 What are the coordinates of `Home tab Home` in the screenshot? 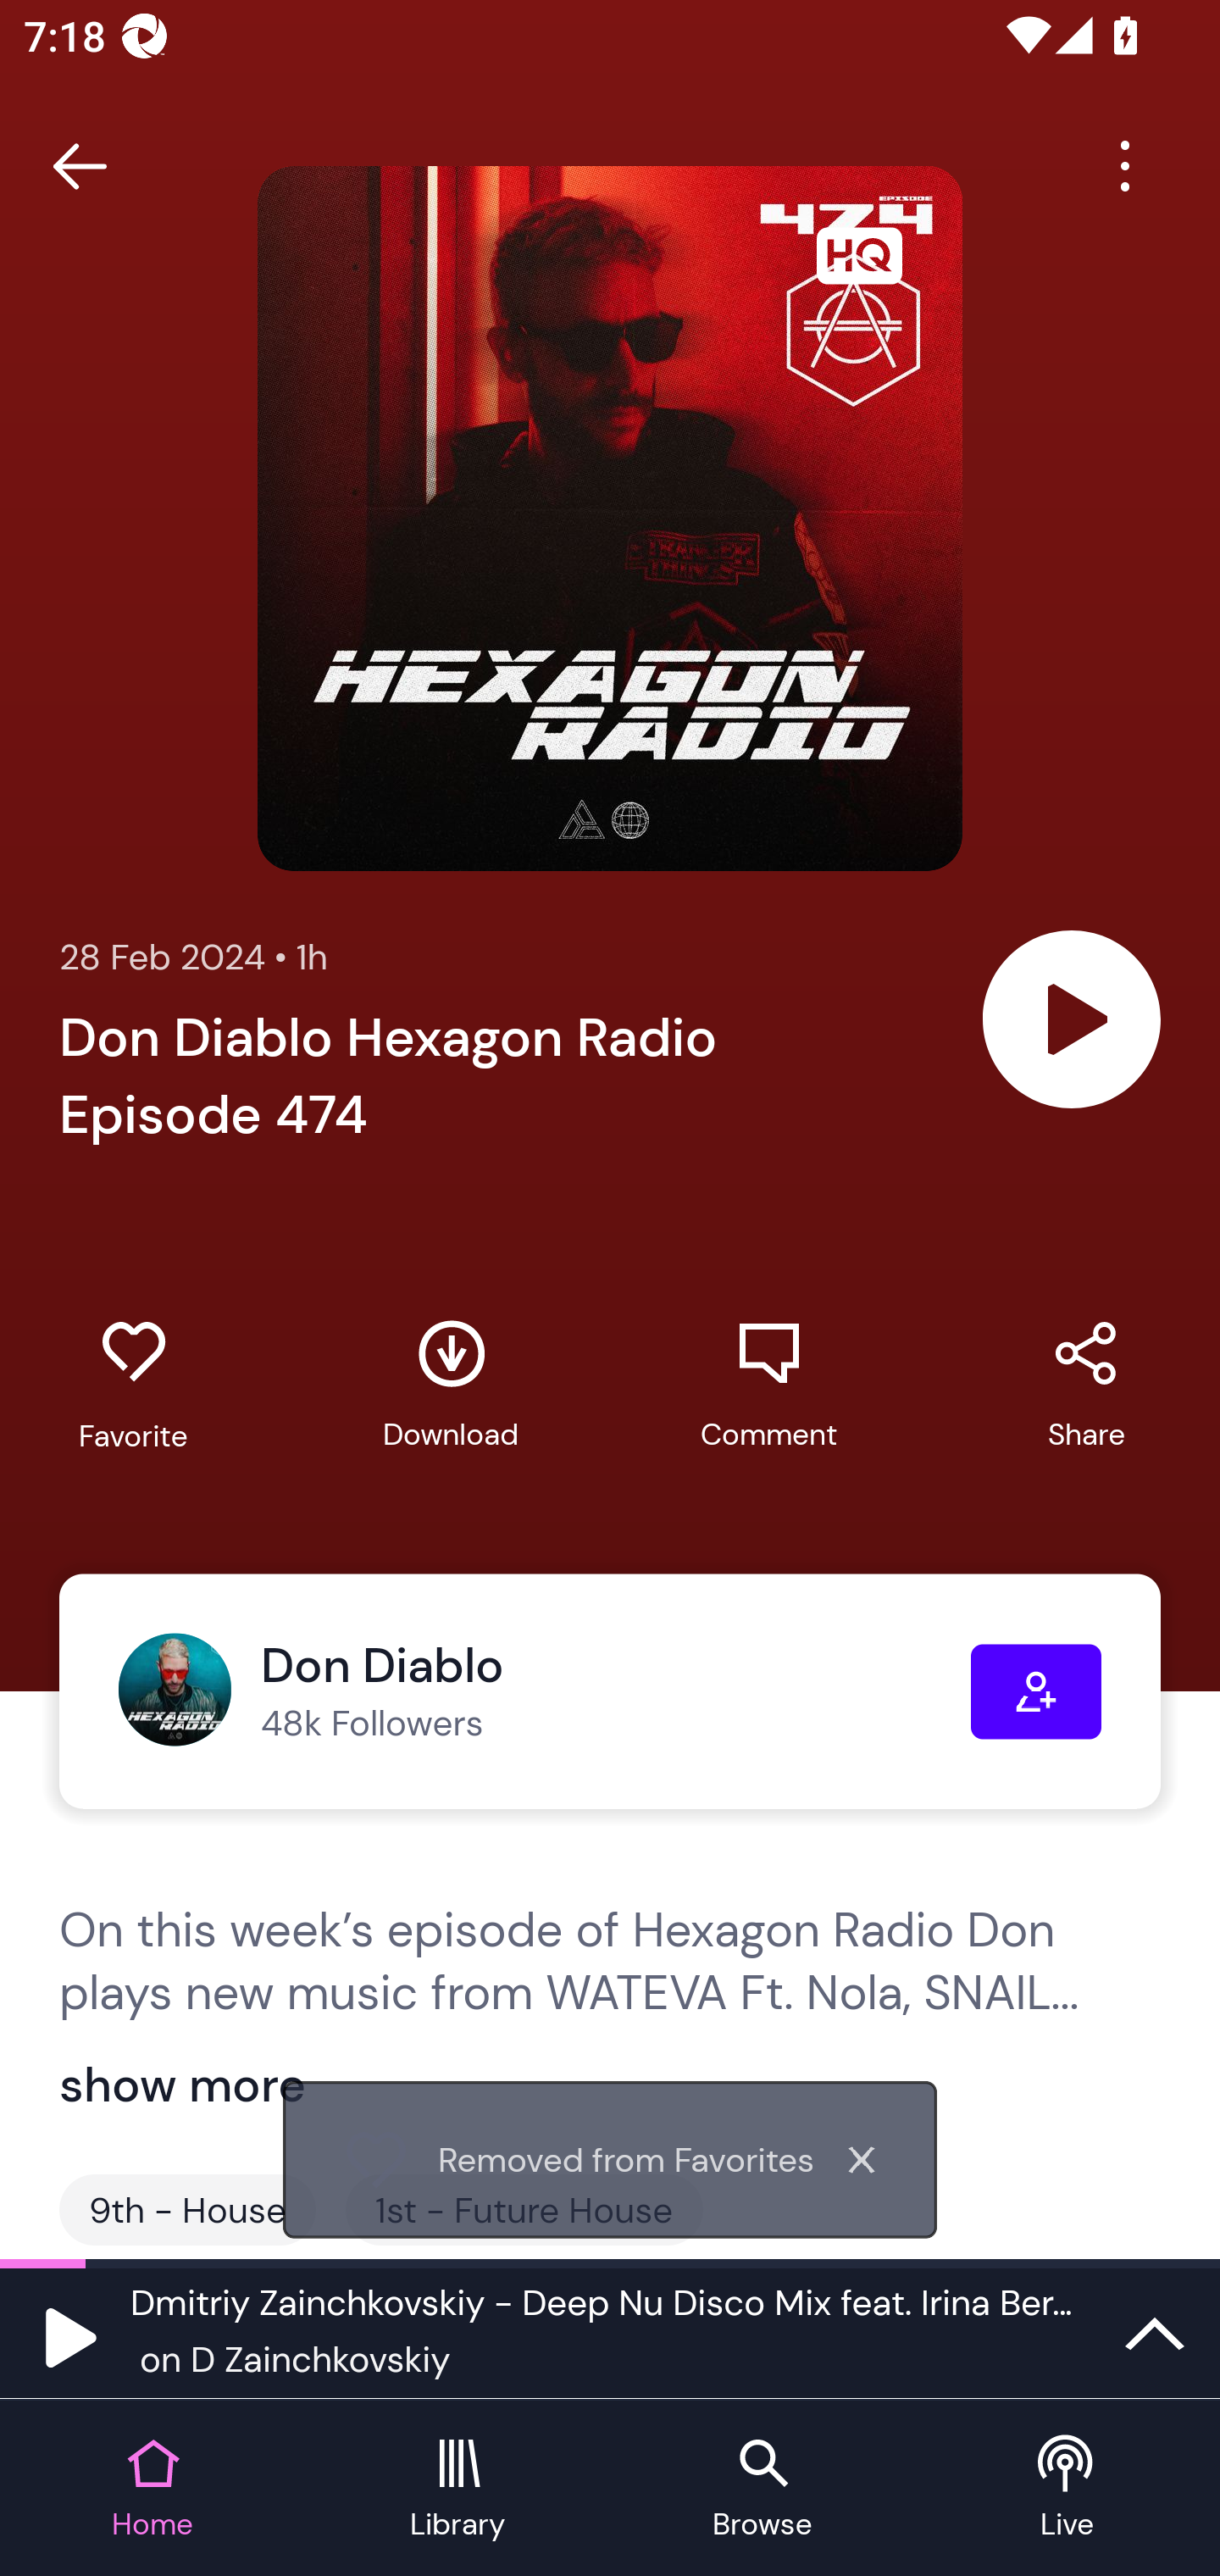 It's located at (152, 2490).